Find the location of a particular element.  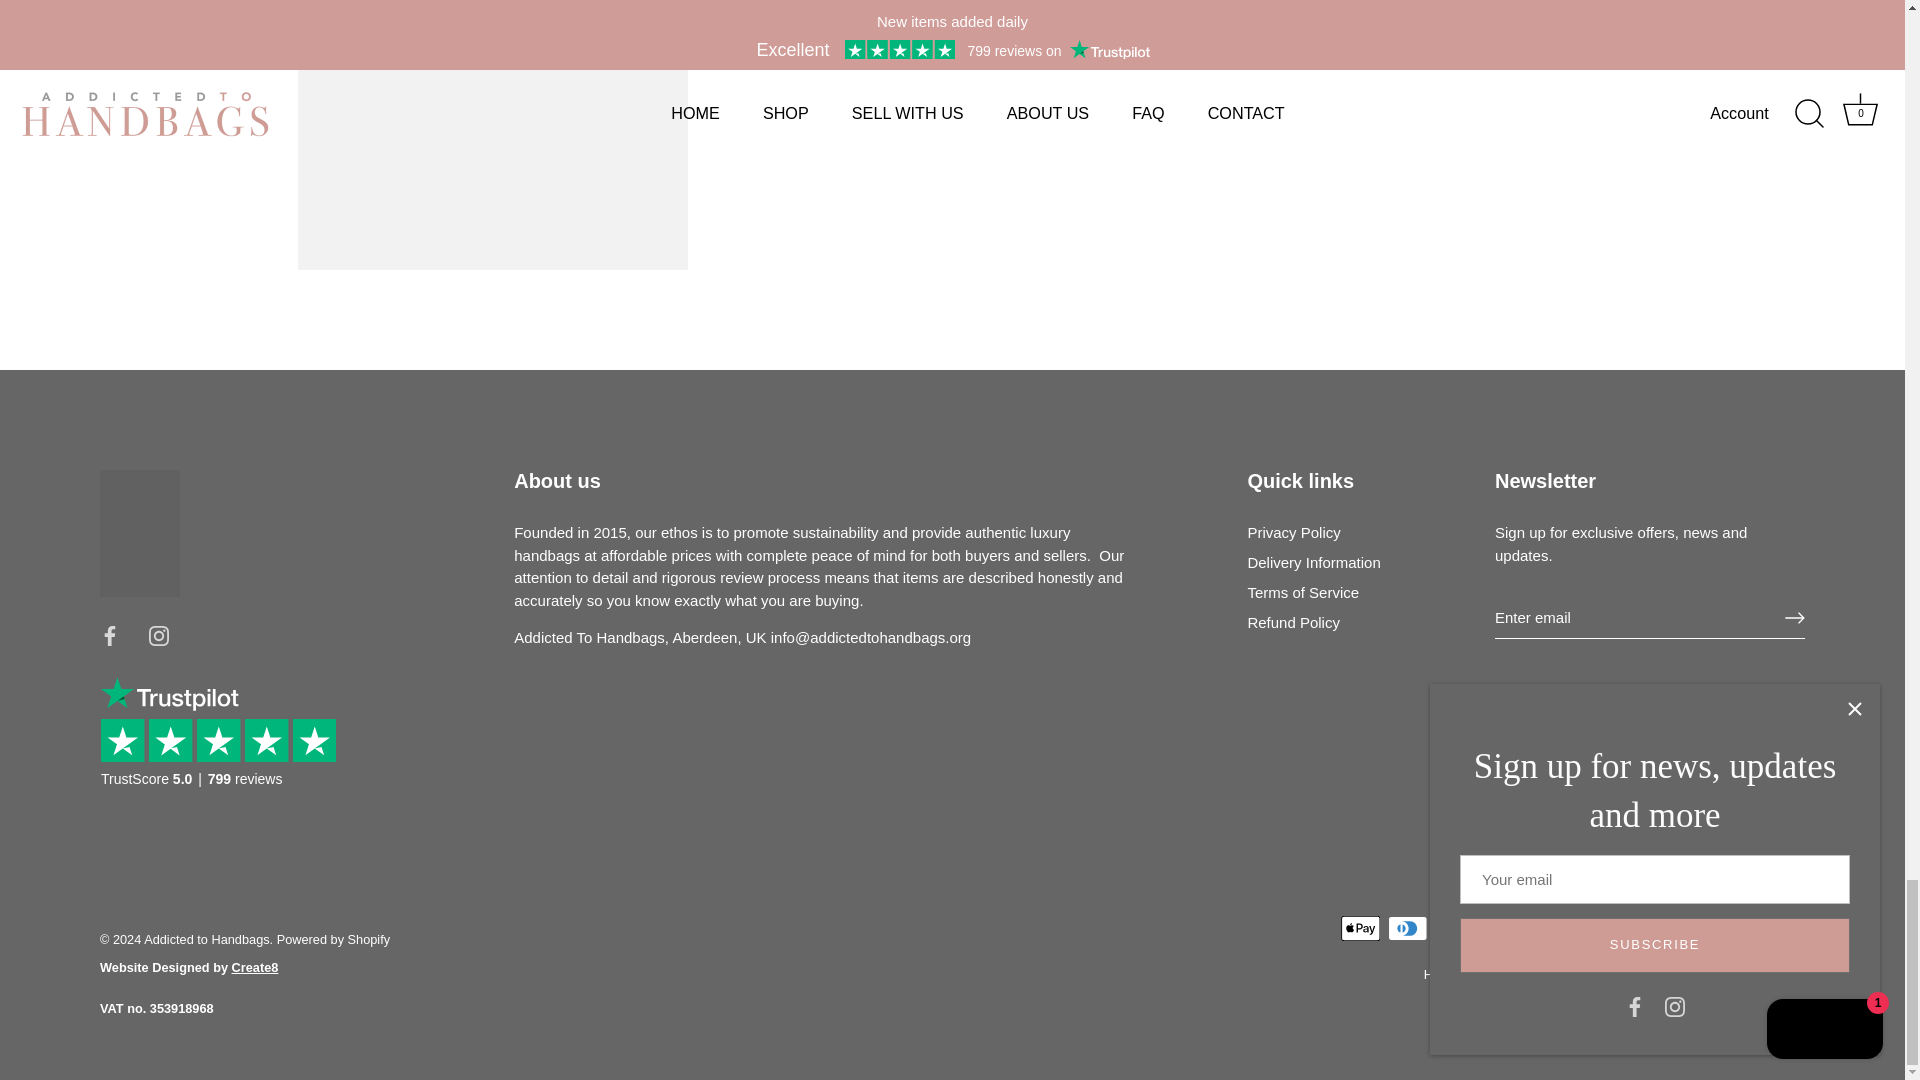

Shop Pay is located at coordinates (1643, 928).